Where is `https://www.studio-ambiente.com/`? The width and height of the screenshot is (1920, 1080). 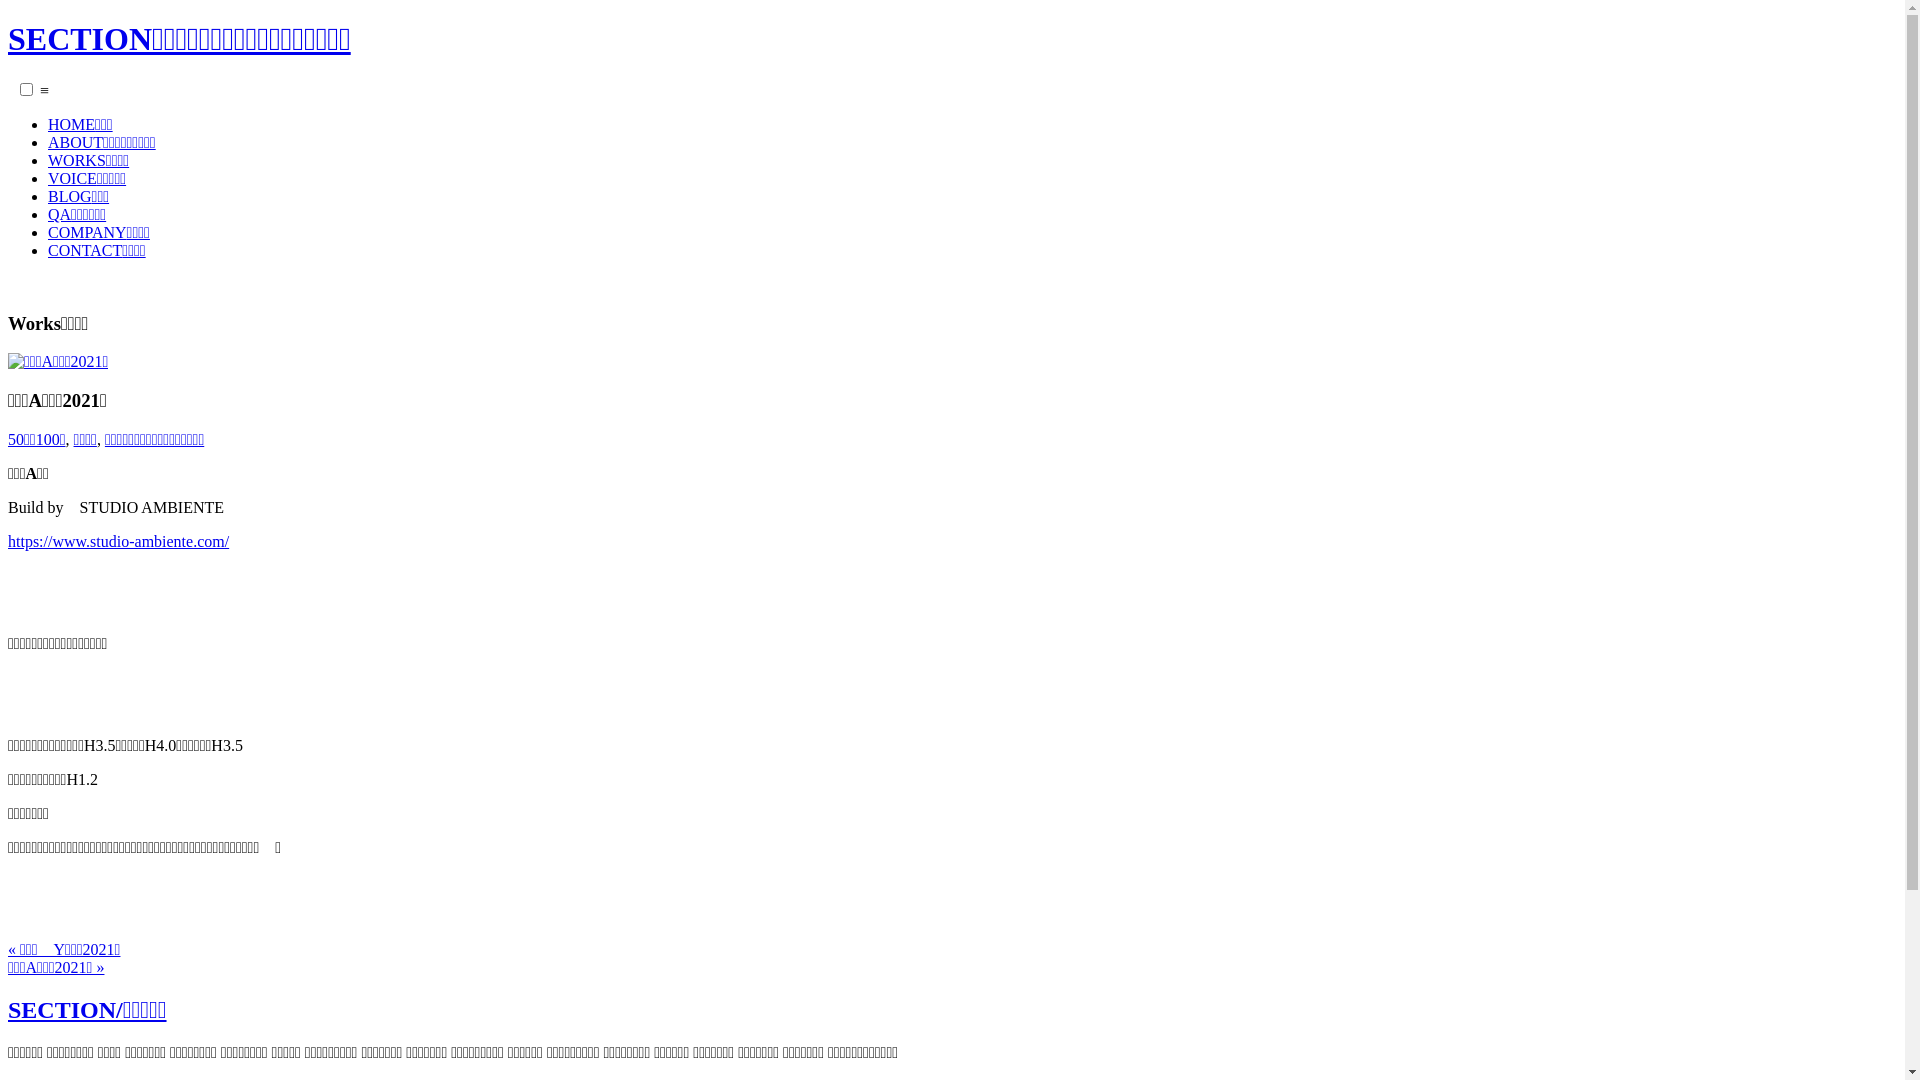
https://www.studio-ambiente.com/ is located at coordinates (118, 542).